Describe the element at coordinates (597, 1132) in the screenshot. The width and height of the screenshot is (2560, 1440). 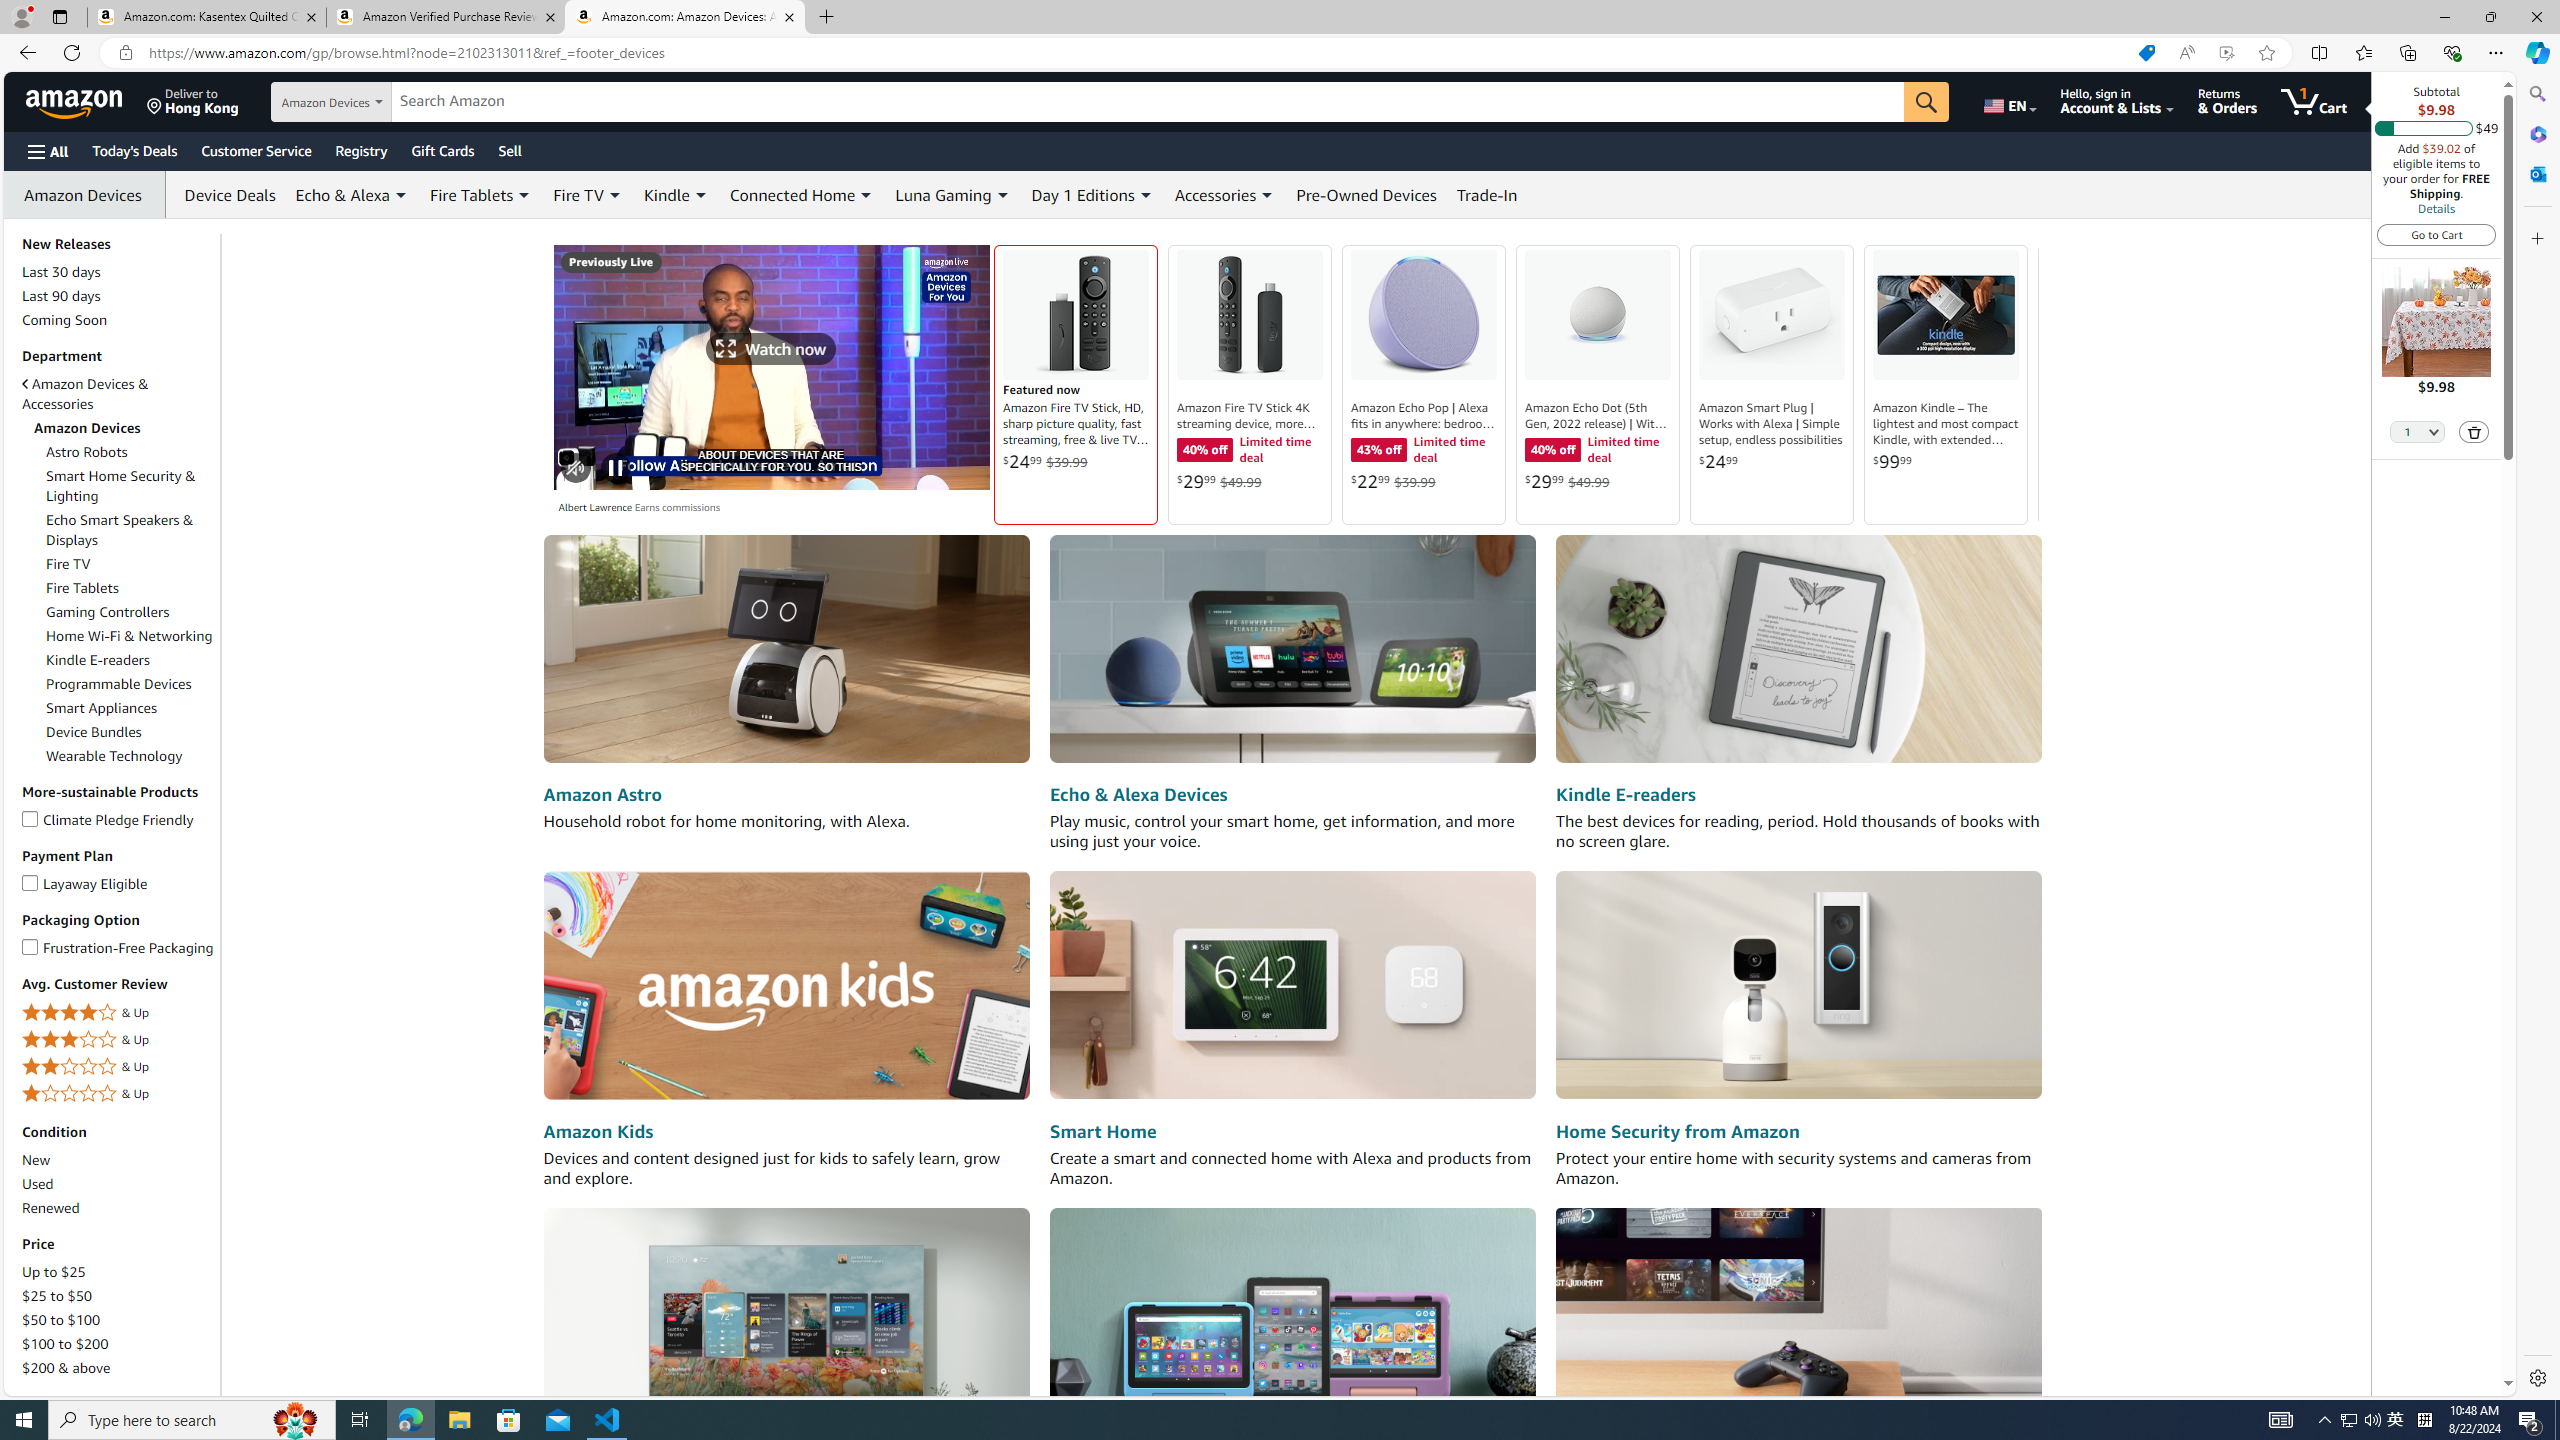
I see `Amazon Kids` at that location.